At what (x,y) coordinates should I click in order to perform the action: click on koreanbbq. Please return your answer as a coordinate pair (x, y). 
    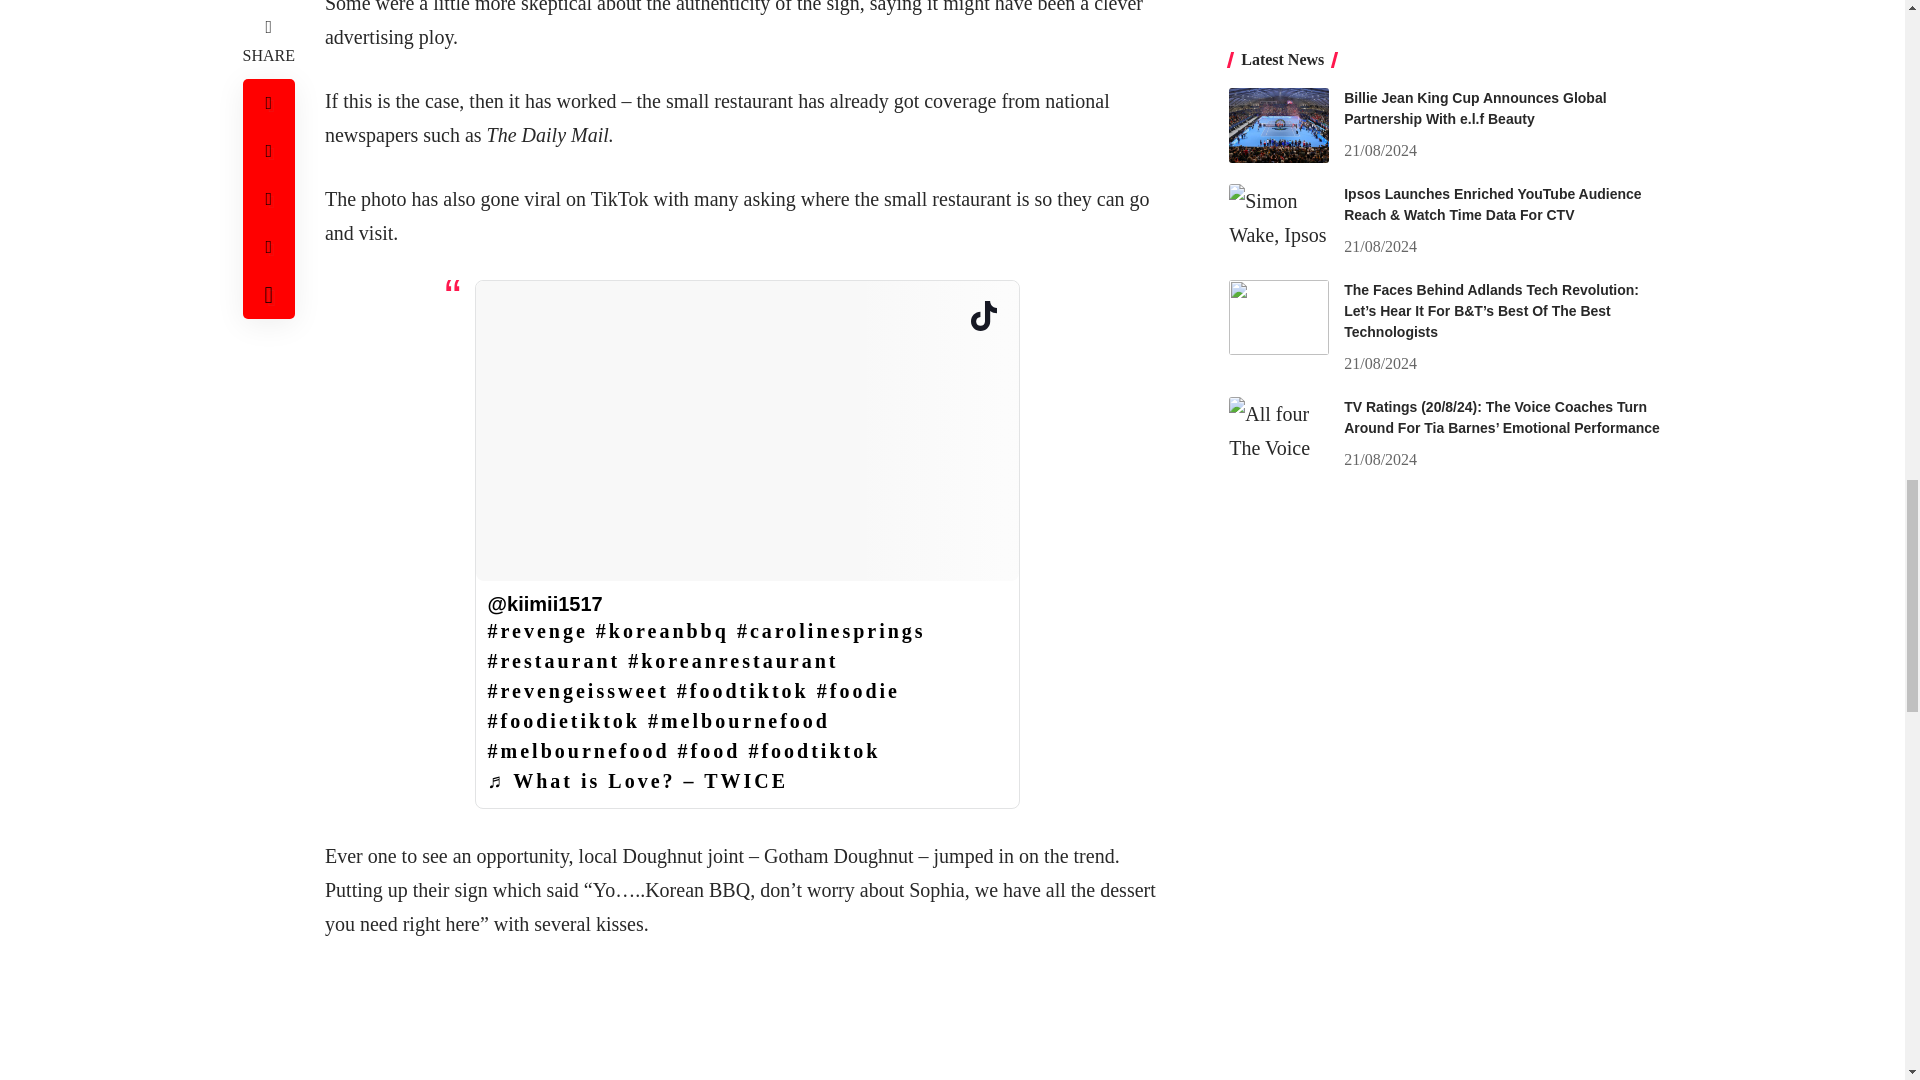
    Looking at the image, I should click on (662, 630).